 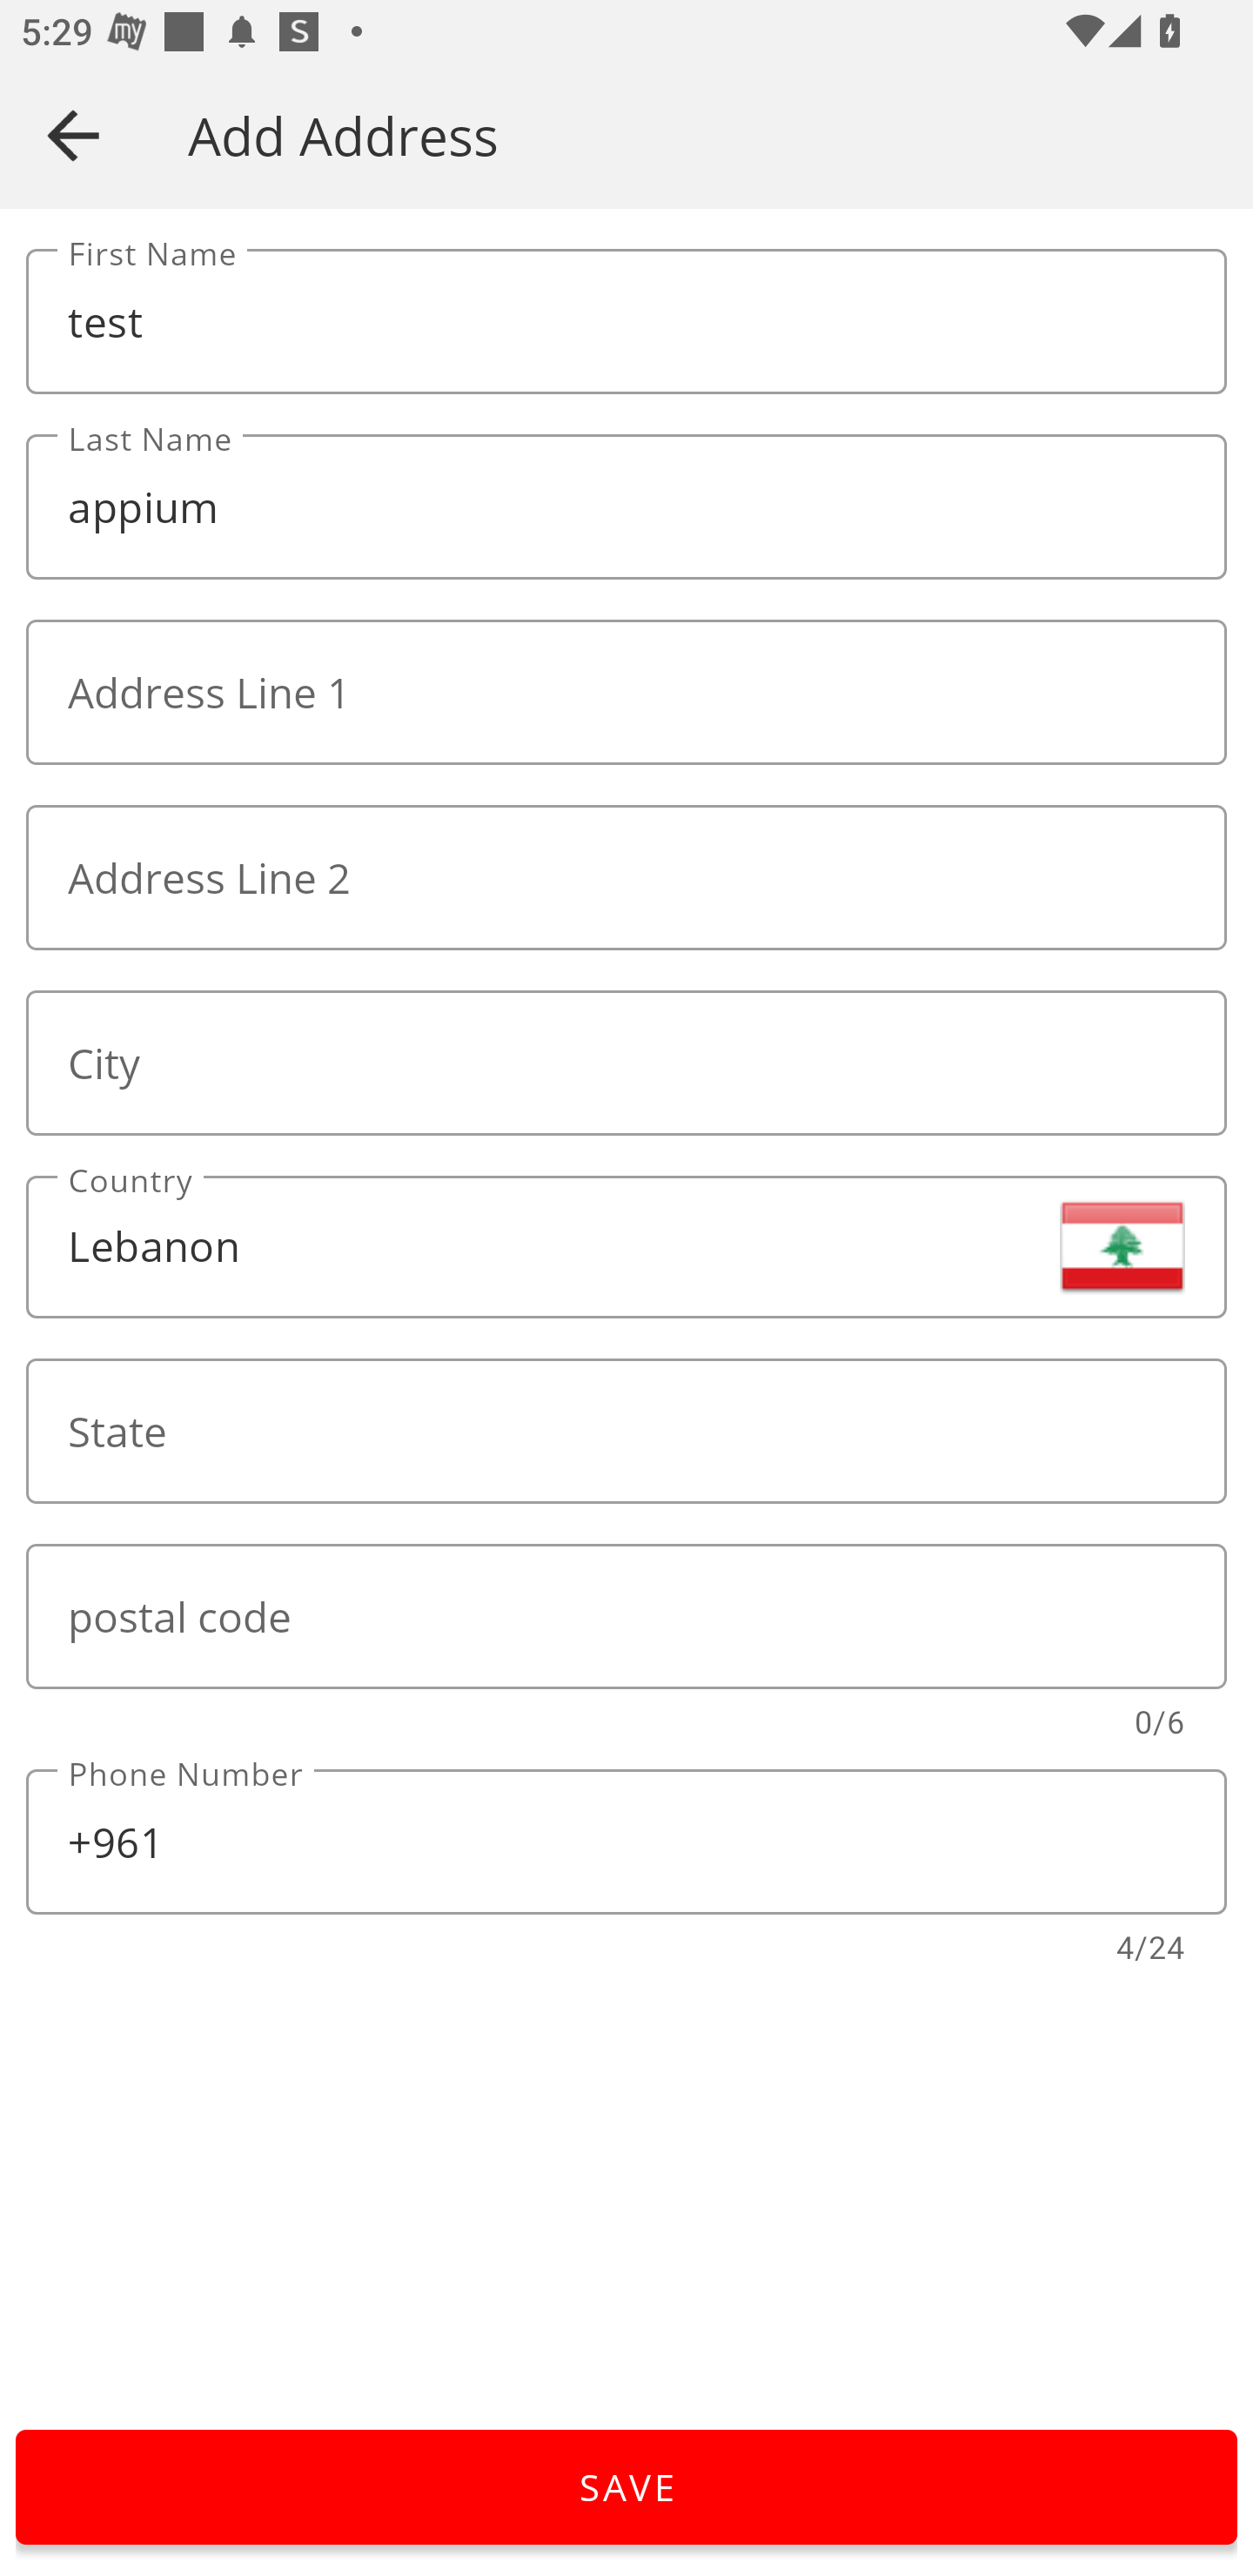 What do you see at coordinates (626, 1062) in the screenshot?
I see `City` at bounding box center [626, 1062].